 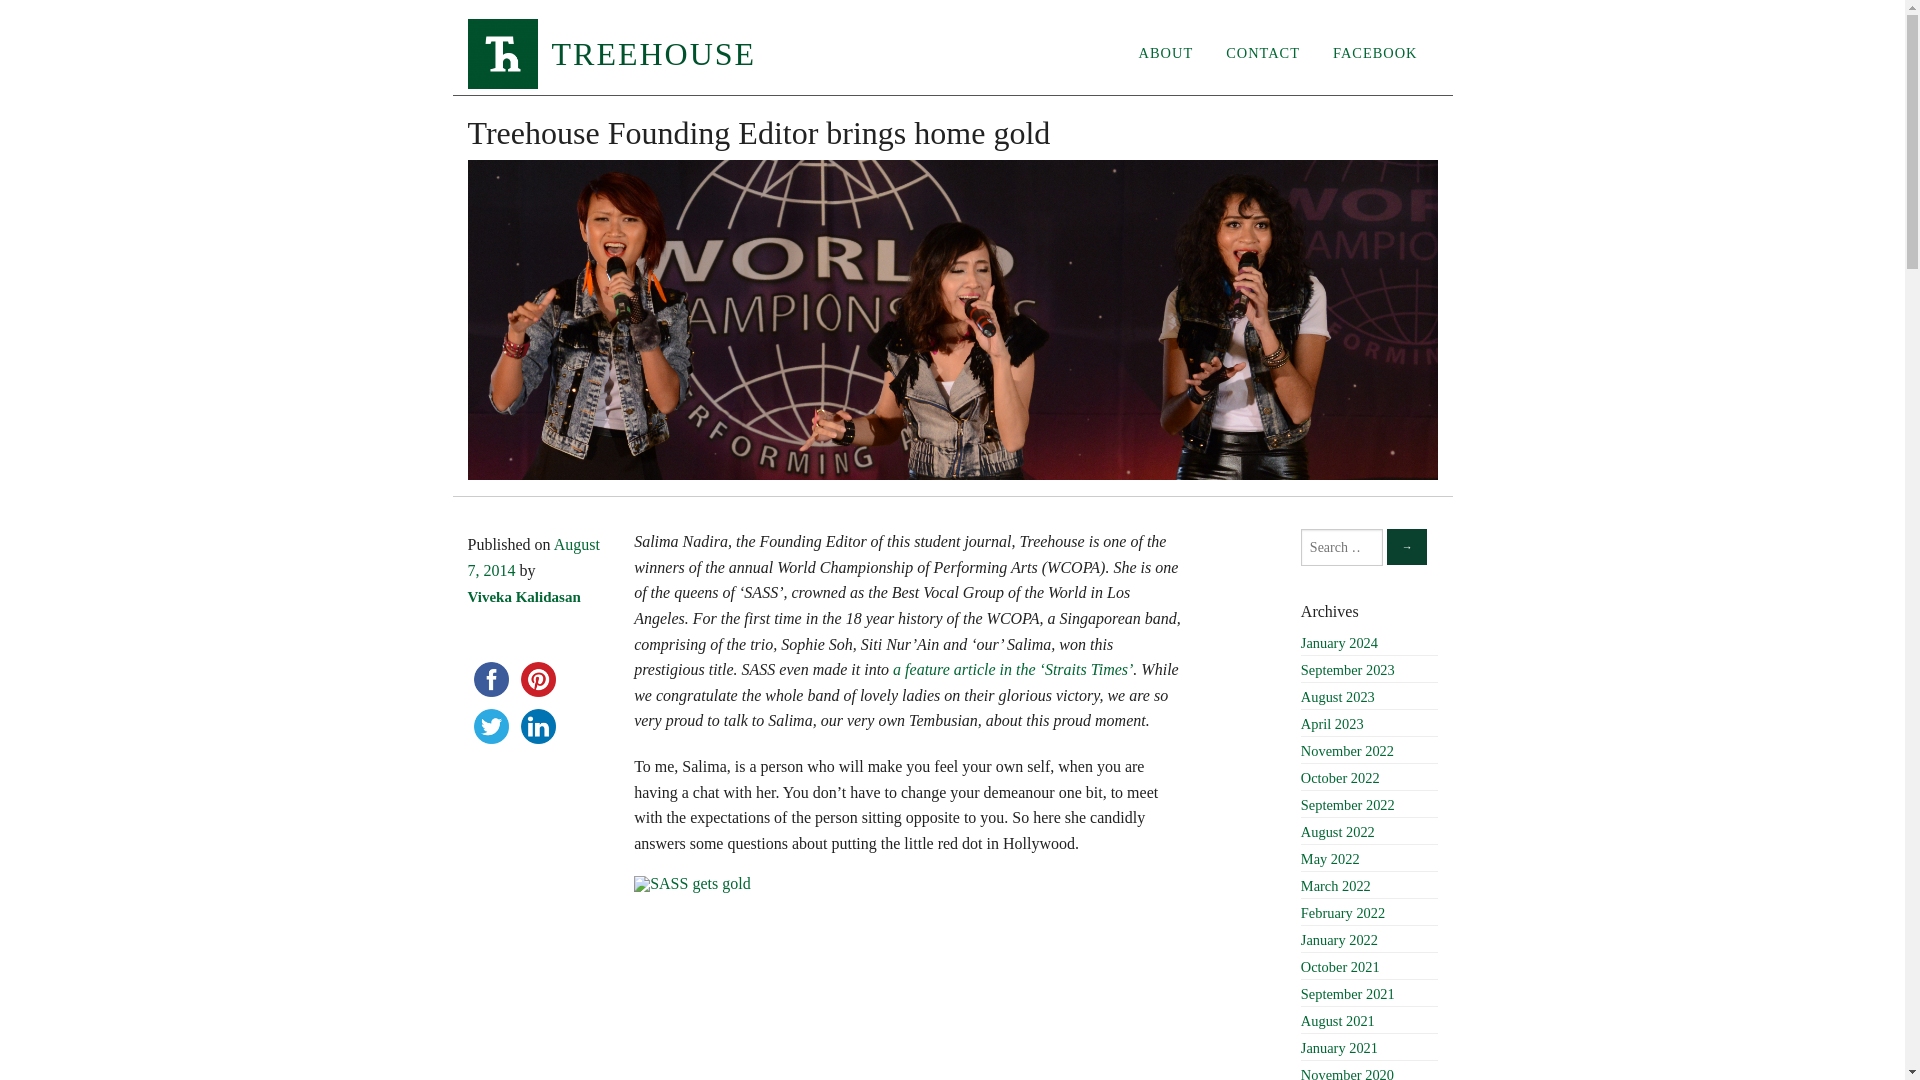 I want to click on November 2020, so click(x=1370, y=1072).